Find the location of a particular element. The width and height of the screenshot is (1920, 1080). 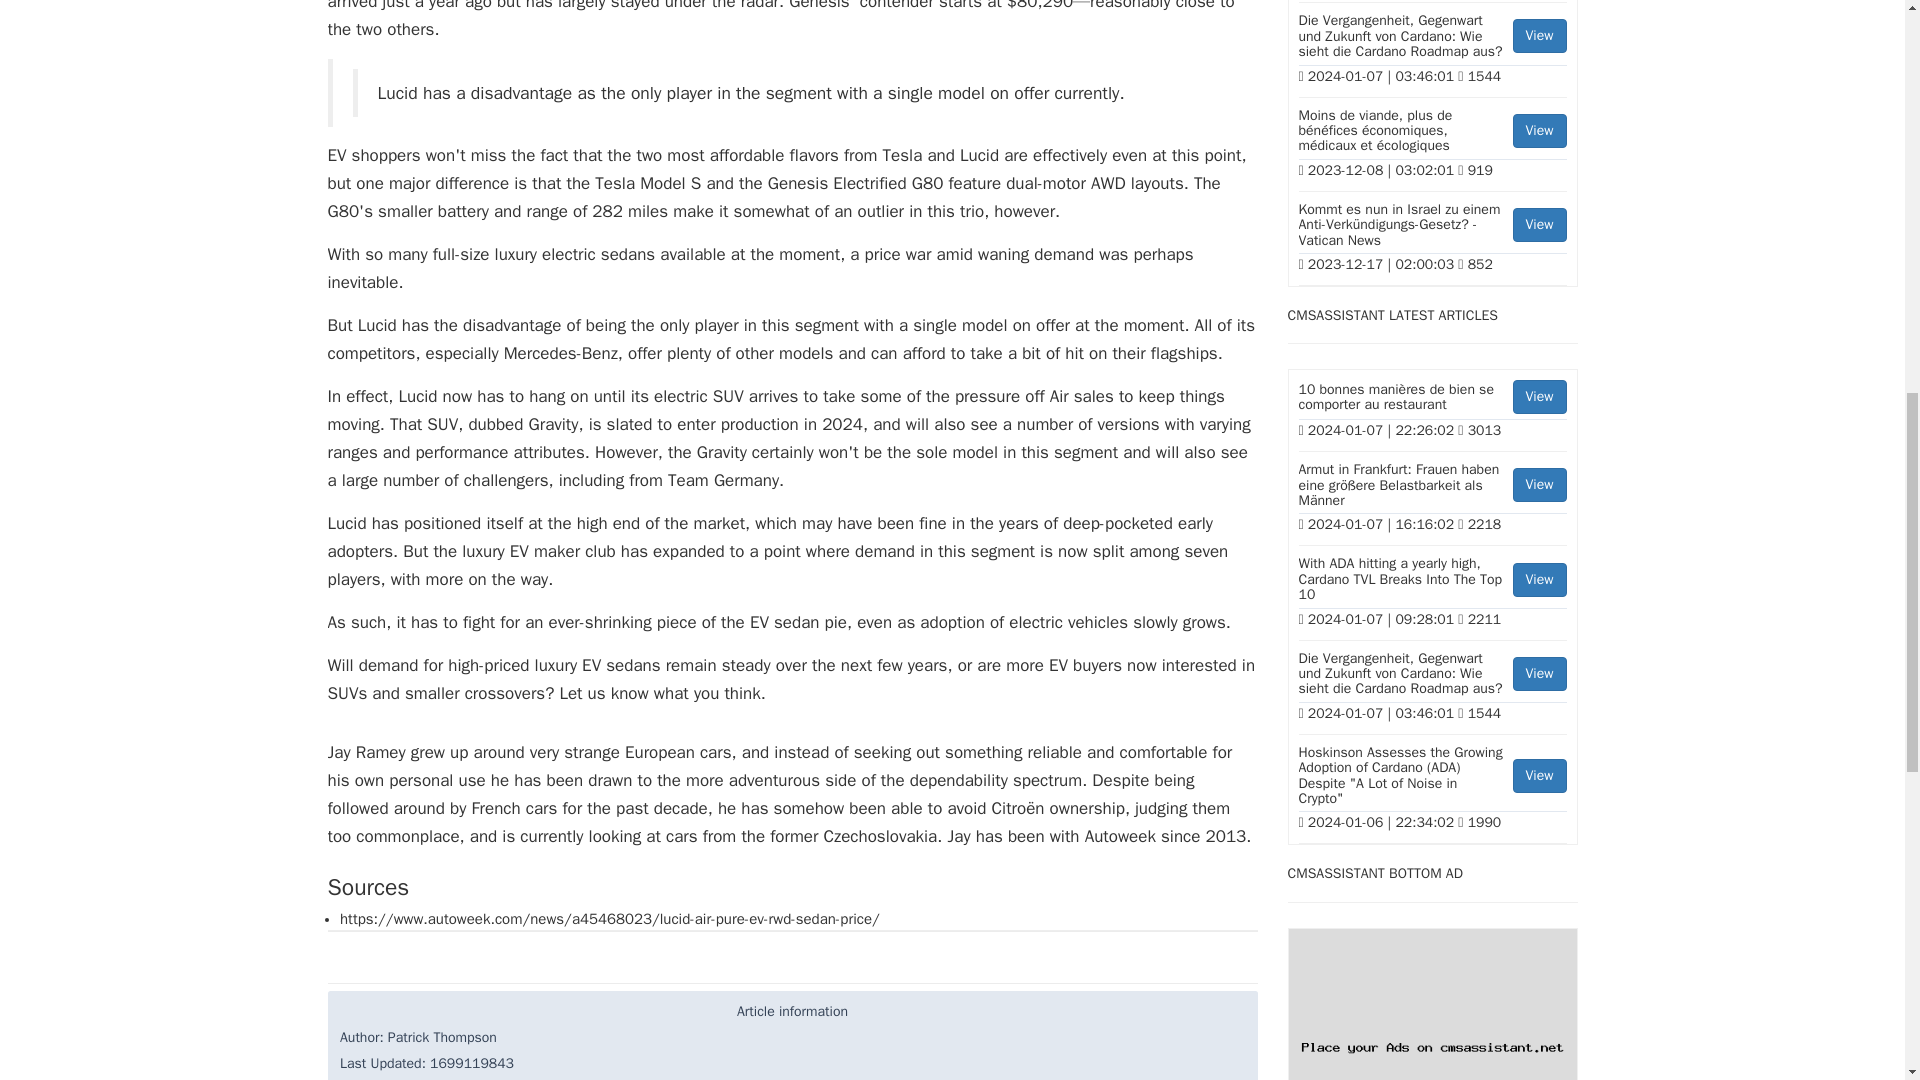

View is located at coordinates (1539, 580).